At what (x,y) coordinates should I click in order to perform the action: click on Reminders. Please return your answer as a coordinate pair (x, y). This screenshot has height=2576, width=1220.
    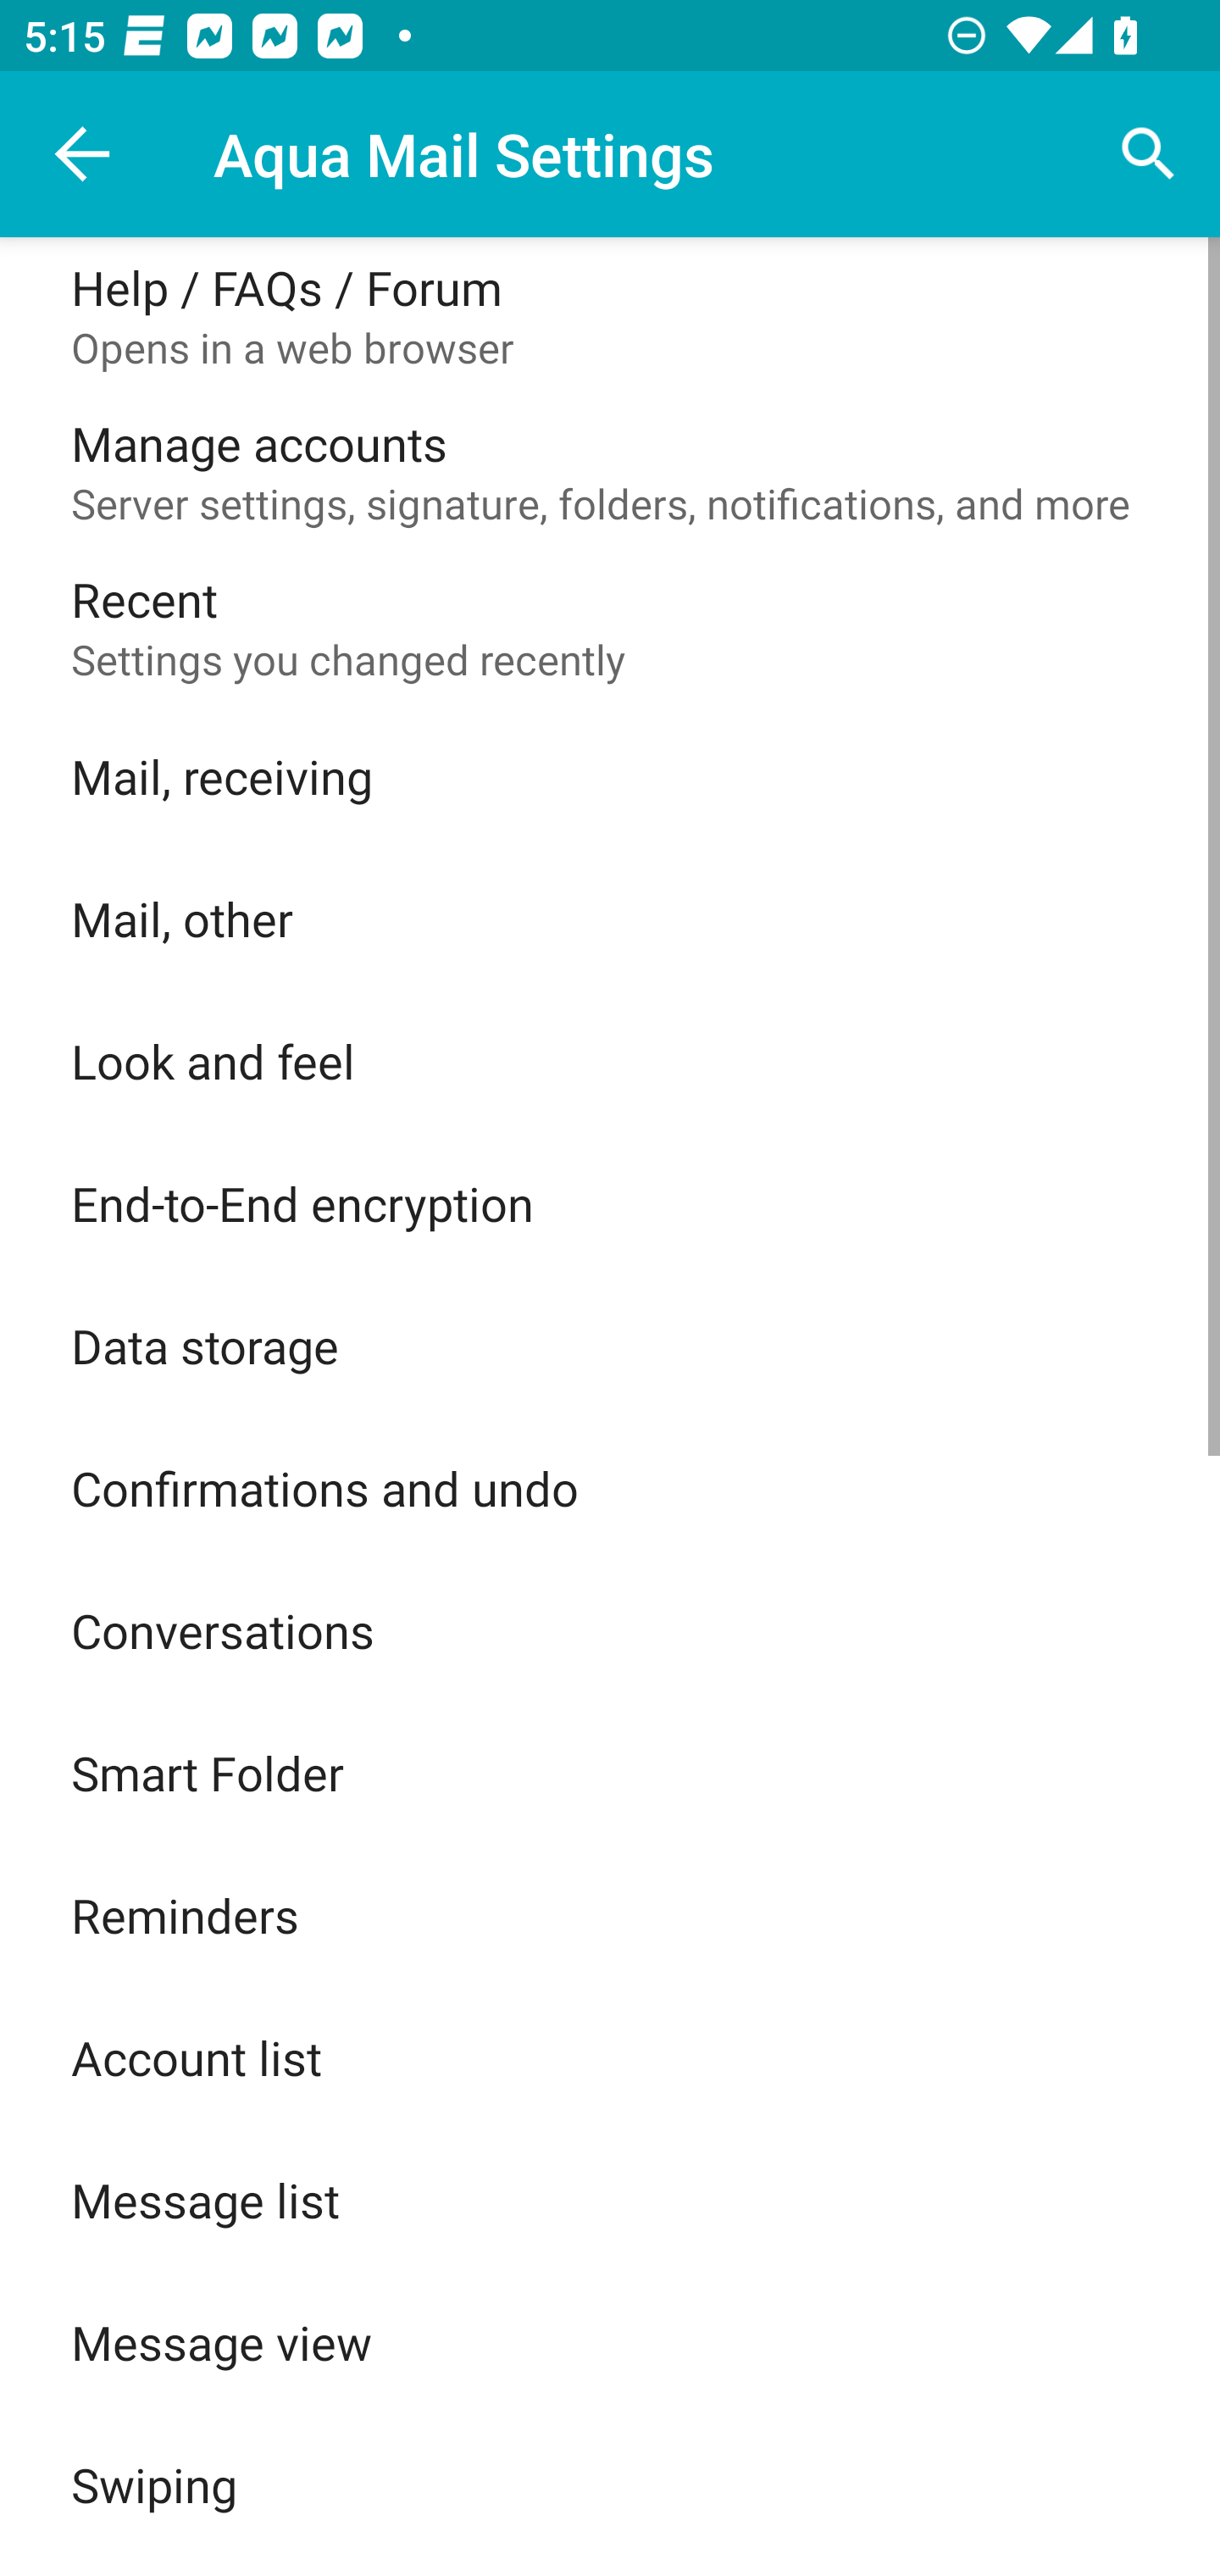
    Looking at the image, I should click on (610, 1915).